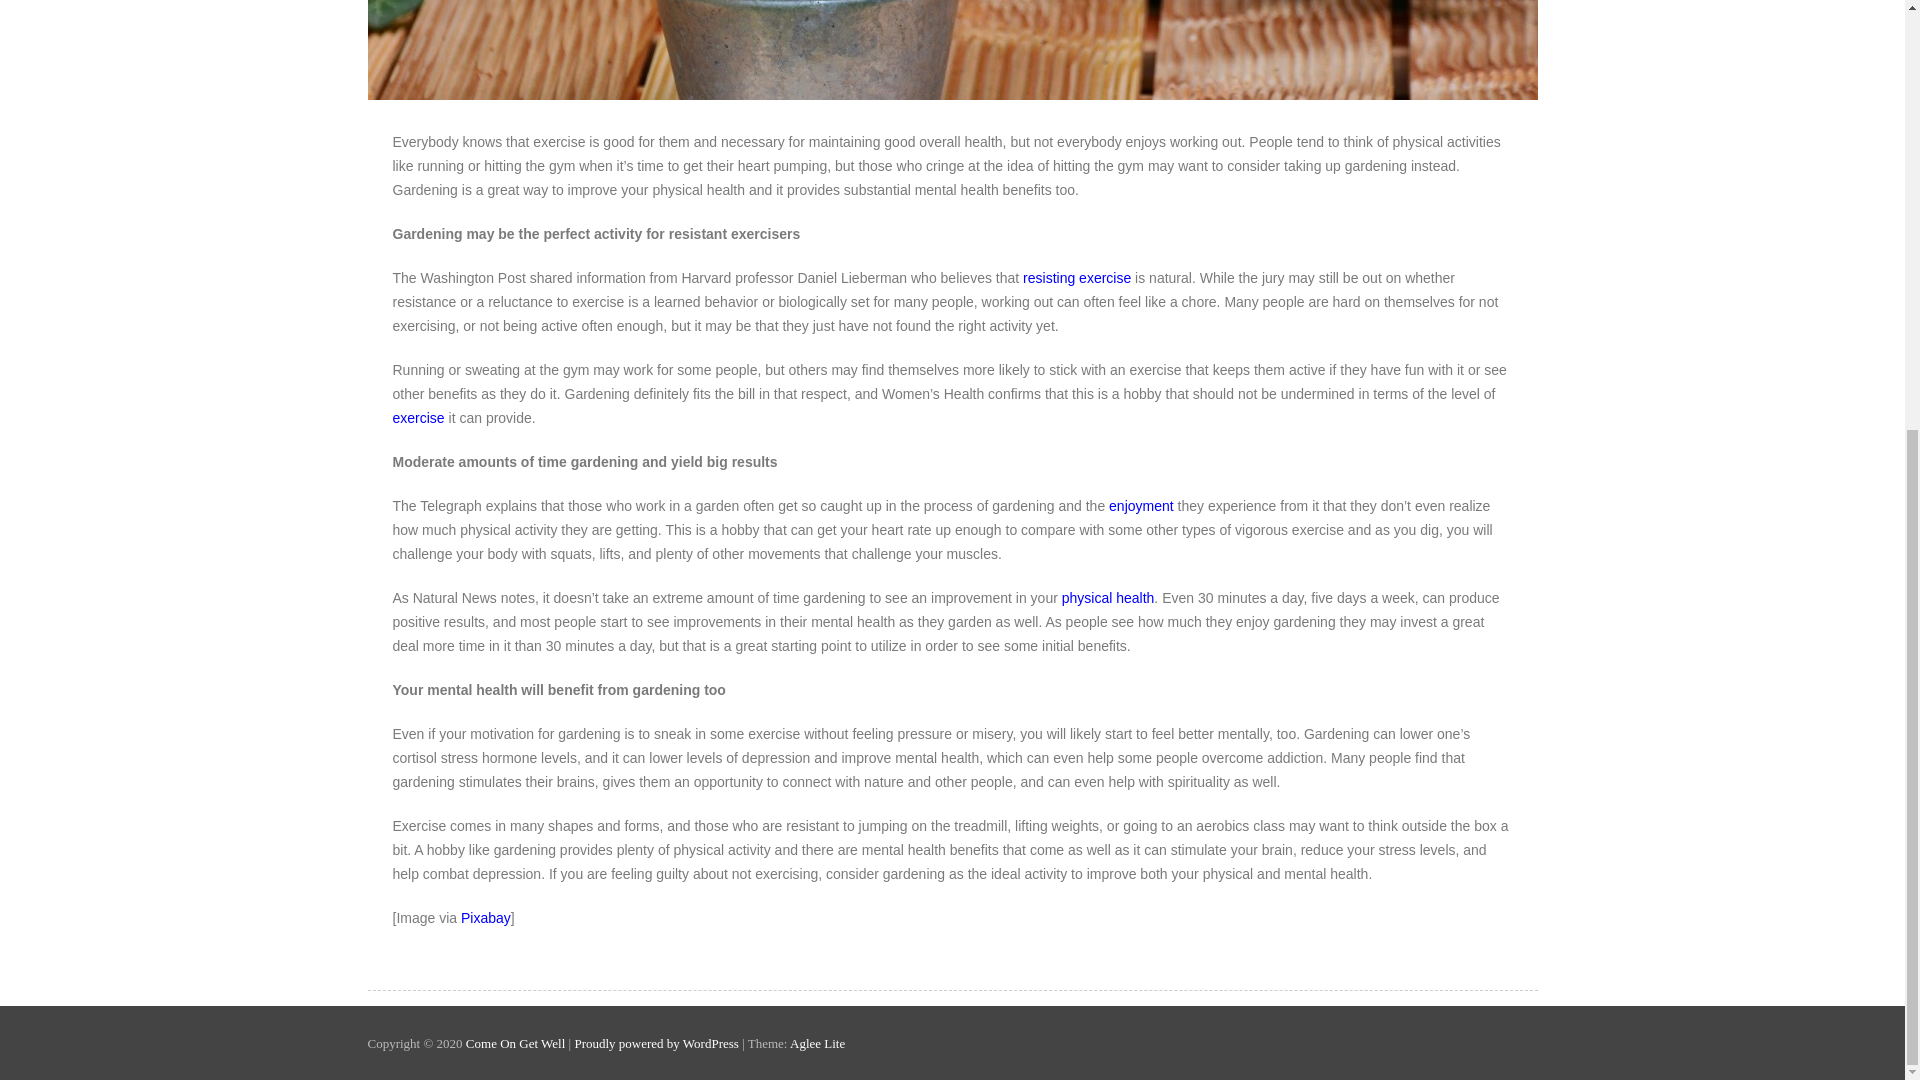 This screenshot has height=1080, width=1920. I want to click on Come On Get Well, so click(517, 1042).